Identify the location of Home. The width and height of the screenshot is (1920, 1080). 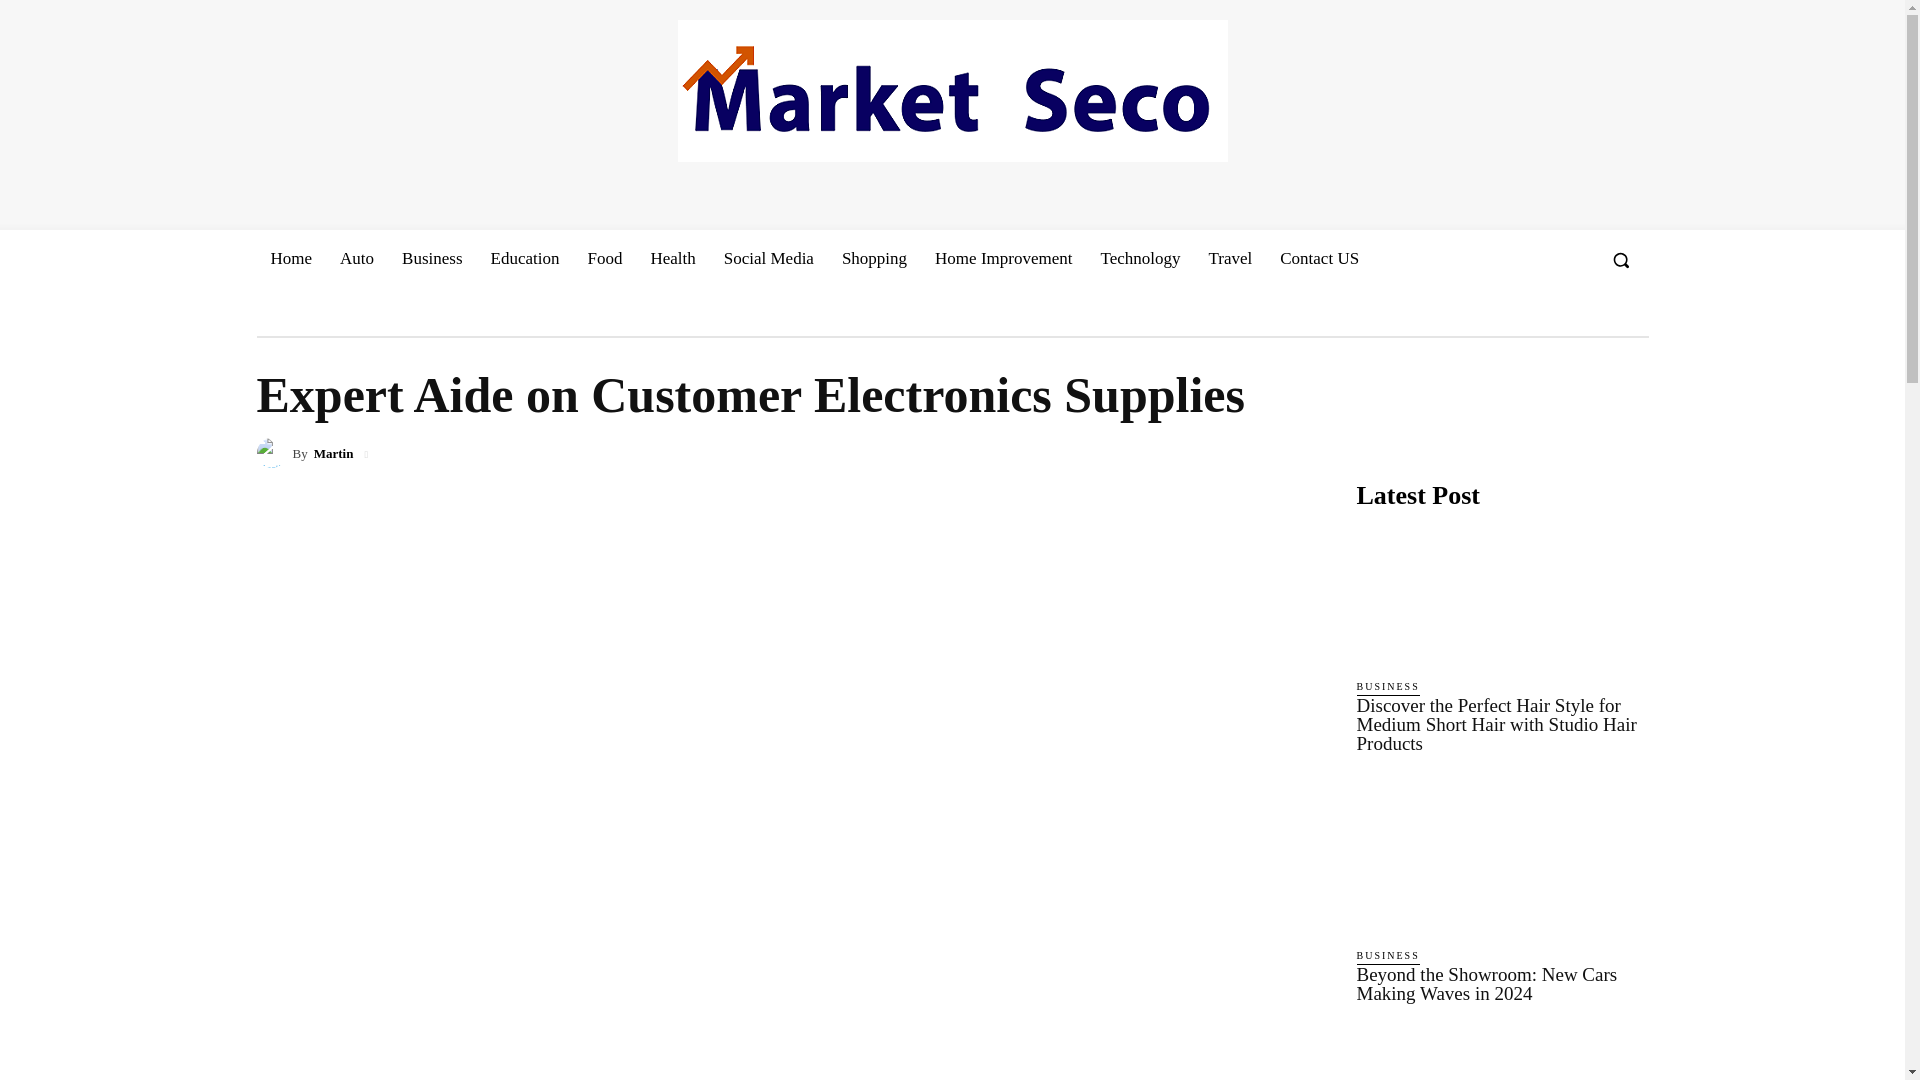
(290, 259).